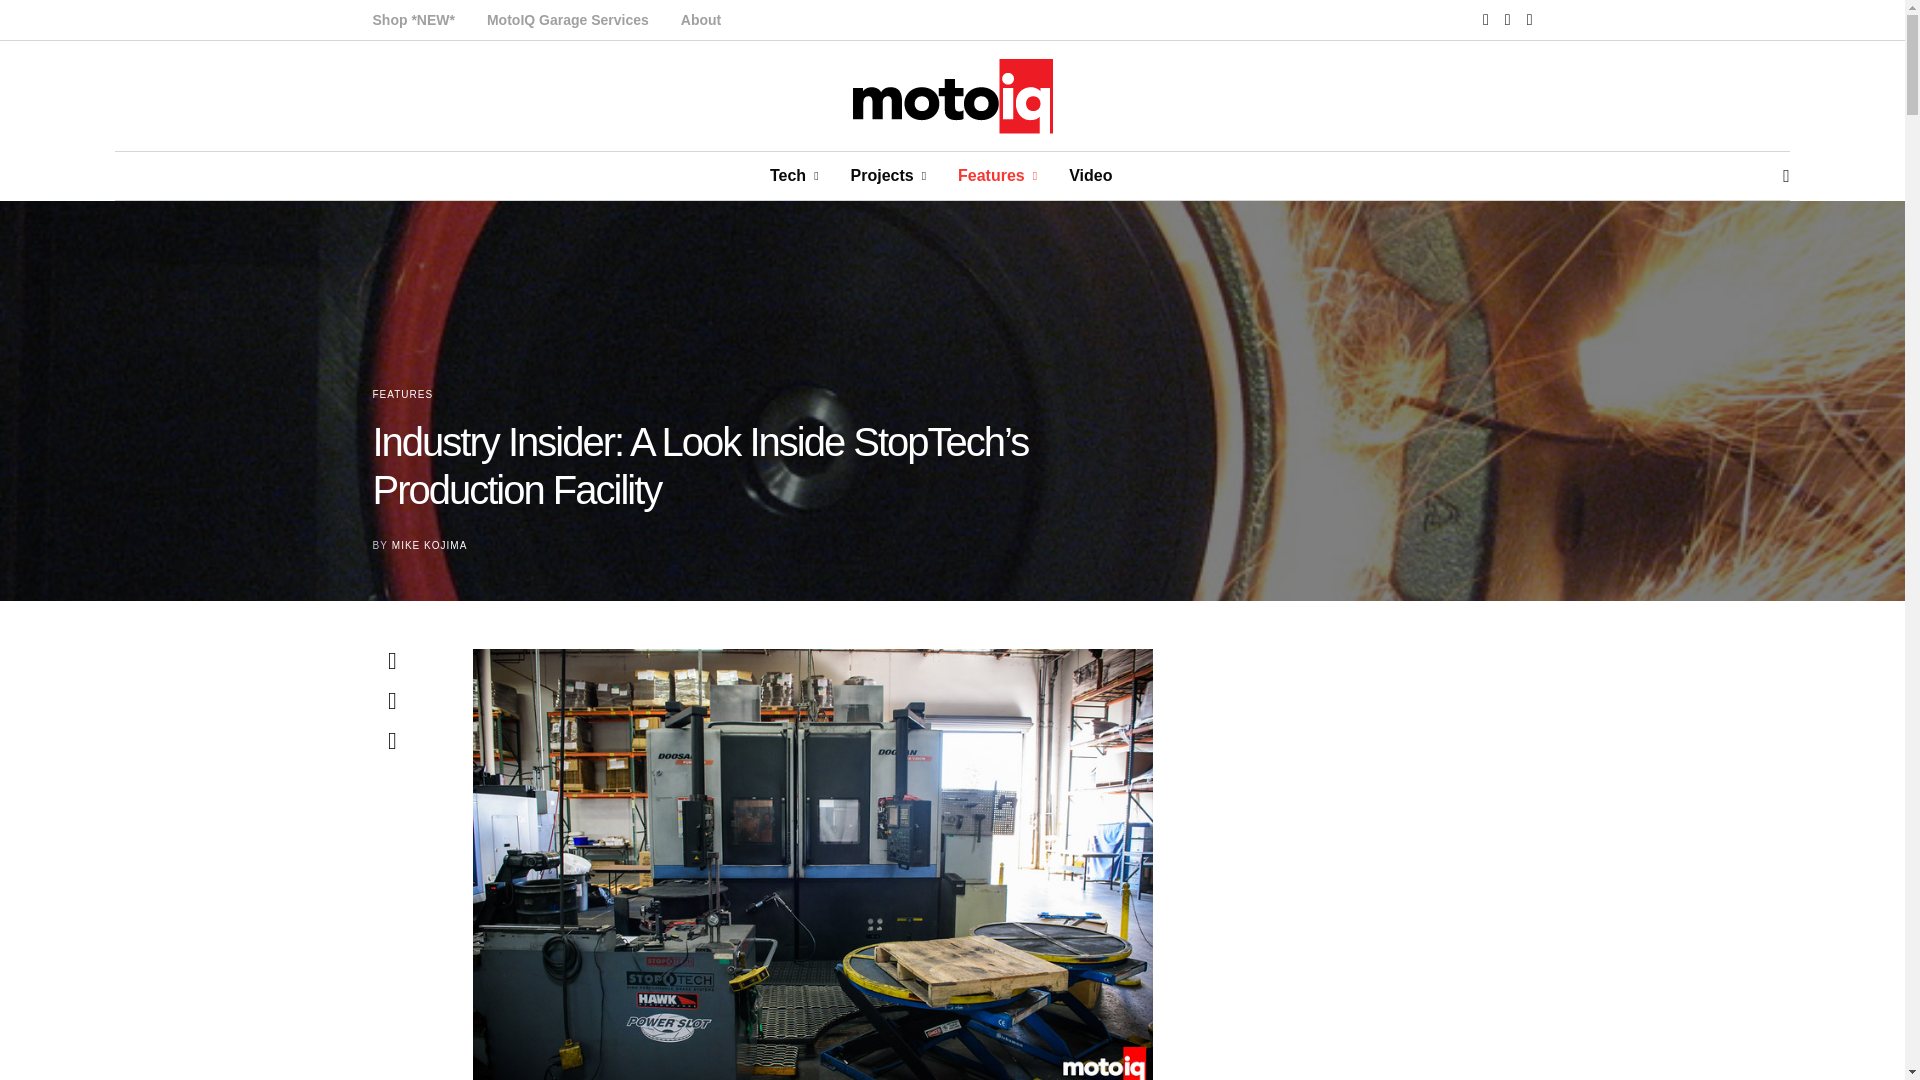  What do you see at coordinates (428, 545) in the screenshot?
I see `View all posts by Mike Kojima` at bounding box center [428, 545].